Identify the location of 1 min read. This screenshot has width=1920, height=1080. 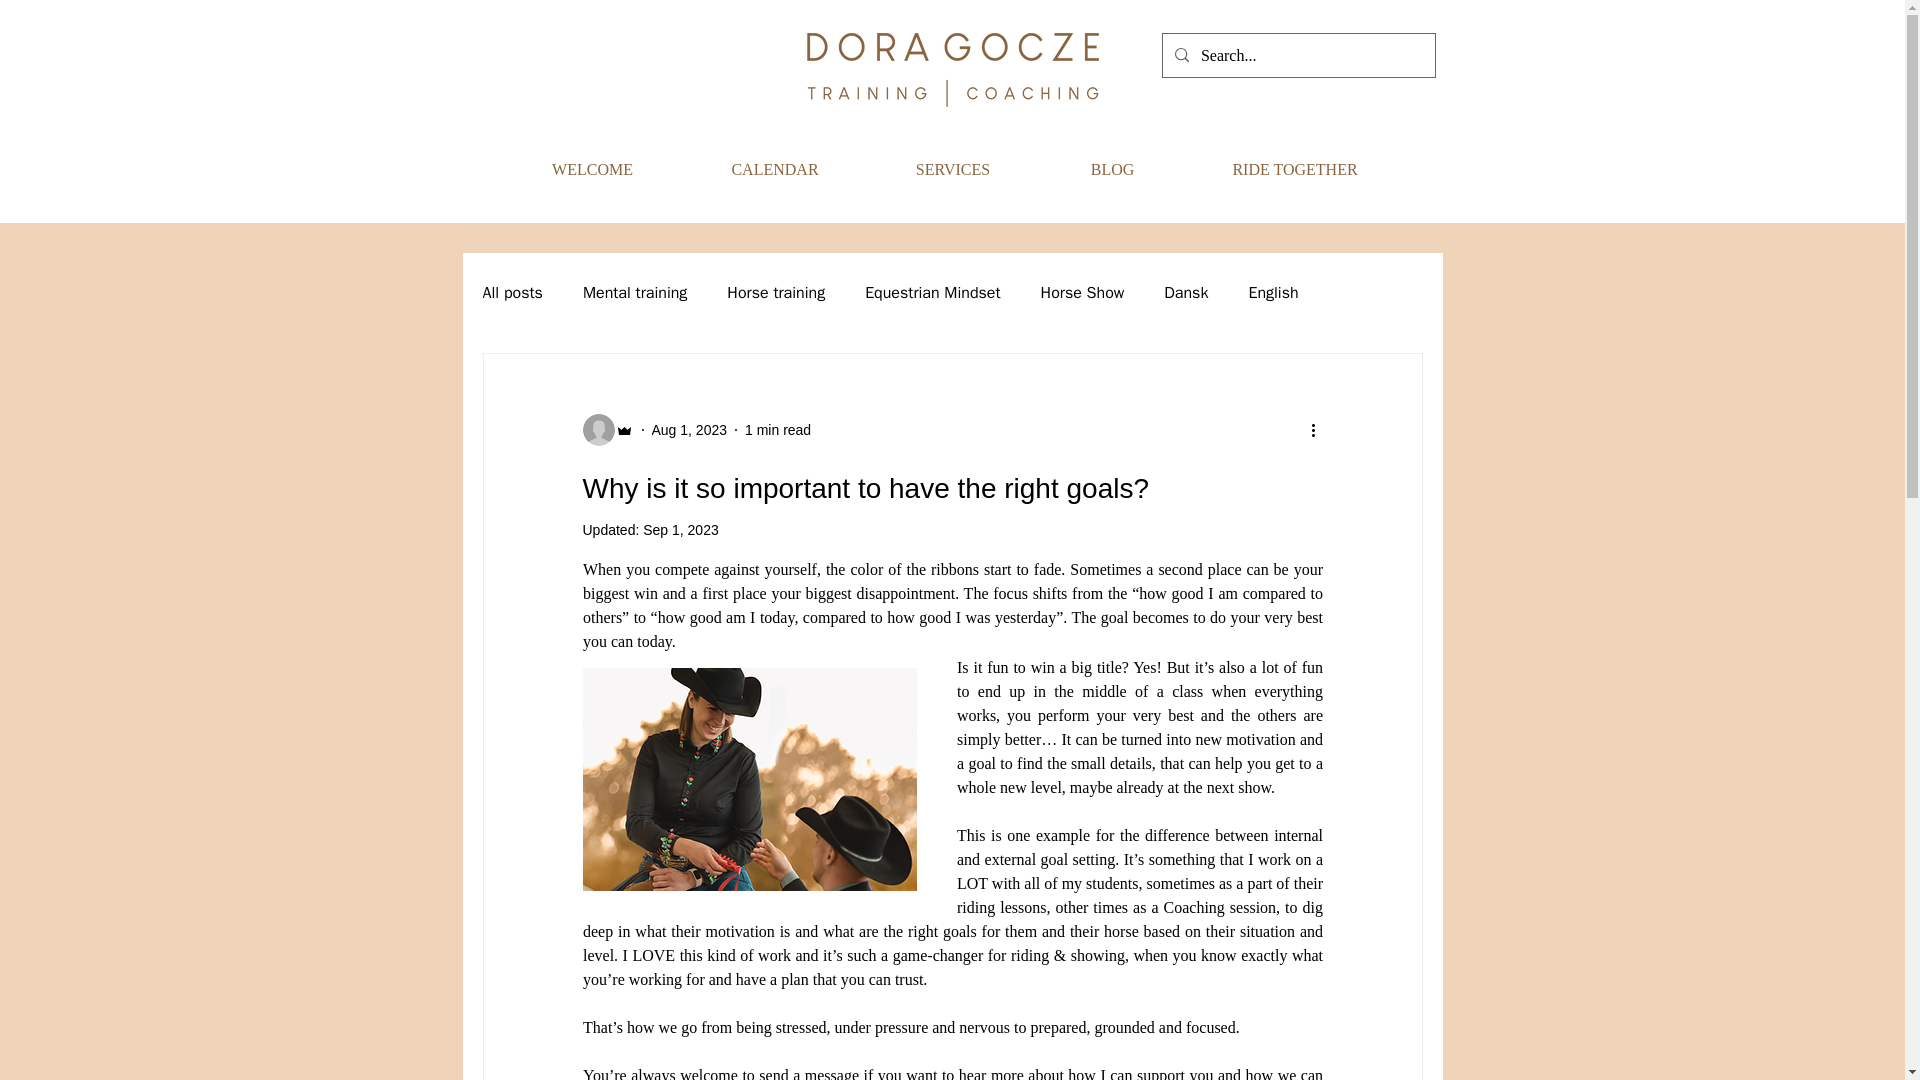
(777, 430).